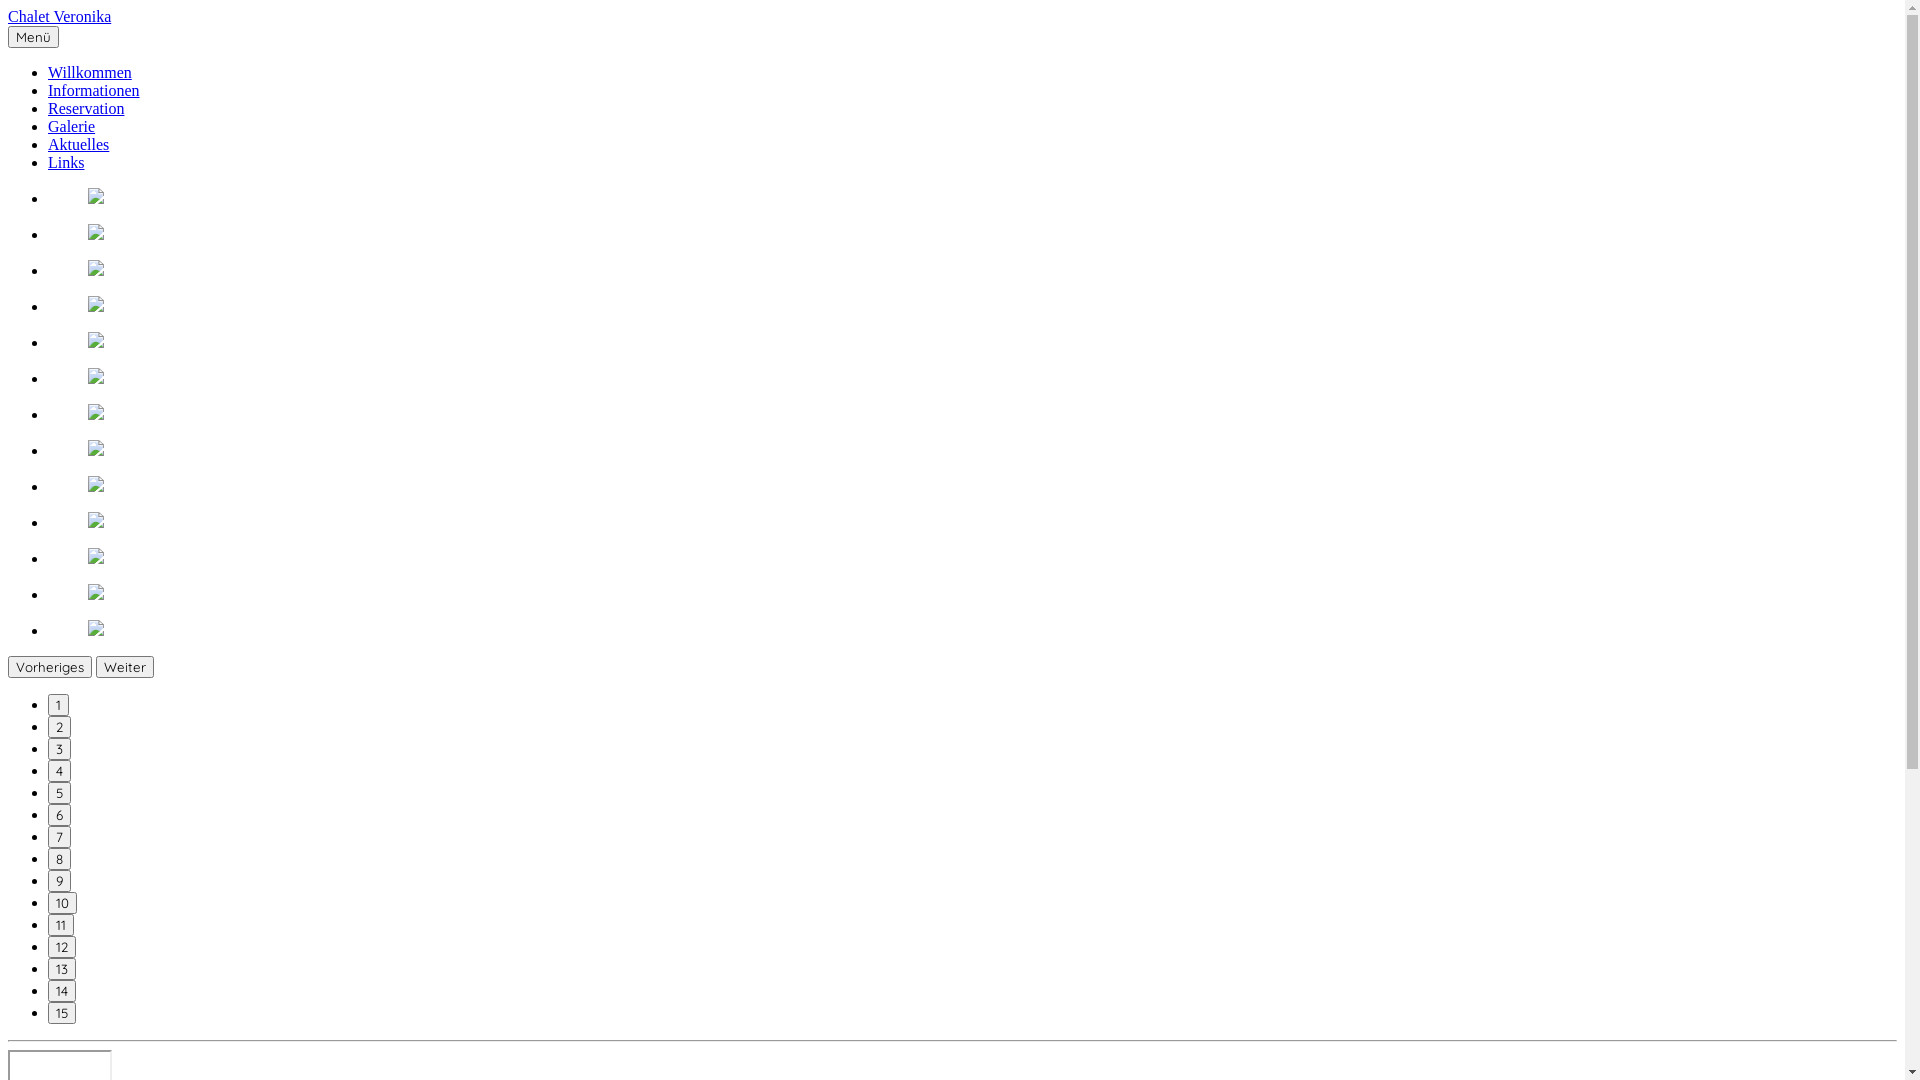  What do you see at coordinates (60, 909) in the screenshot?
I see `7` at bounding box center [60, 909].